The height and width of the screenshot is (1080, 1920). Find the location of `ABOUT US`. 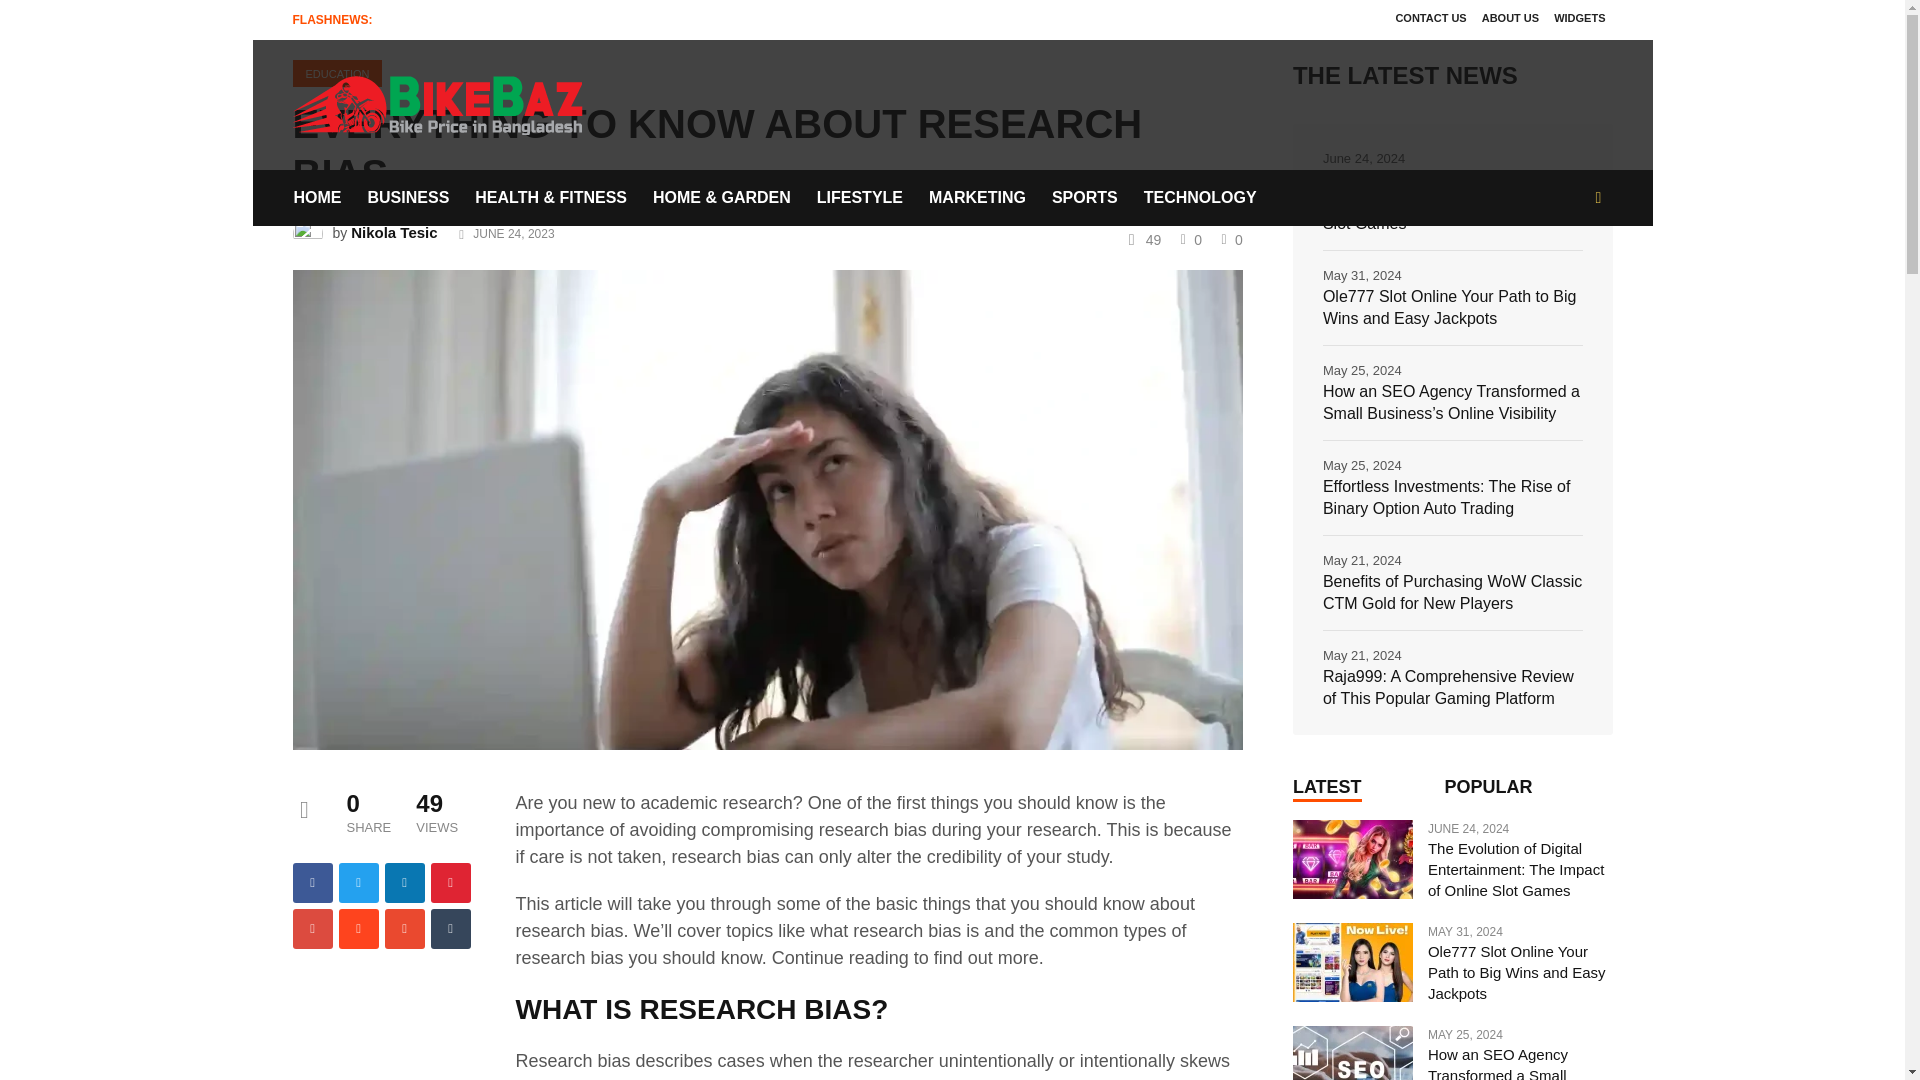

ABOUT US is located at coordinates (1510, 19).